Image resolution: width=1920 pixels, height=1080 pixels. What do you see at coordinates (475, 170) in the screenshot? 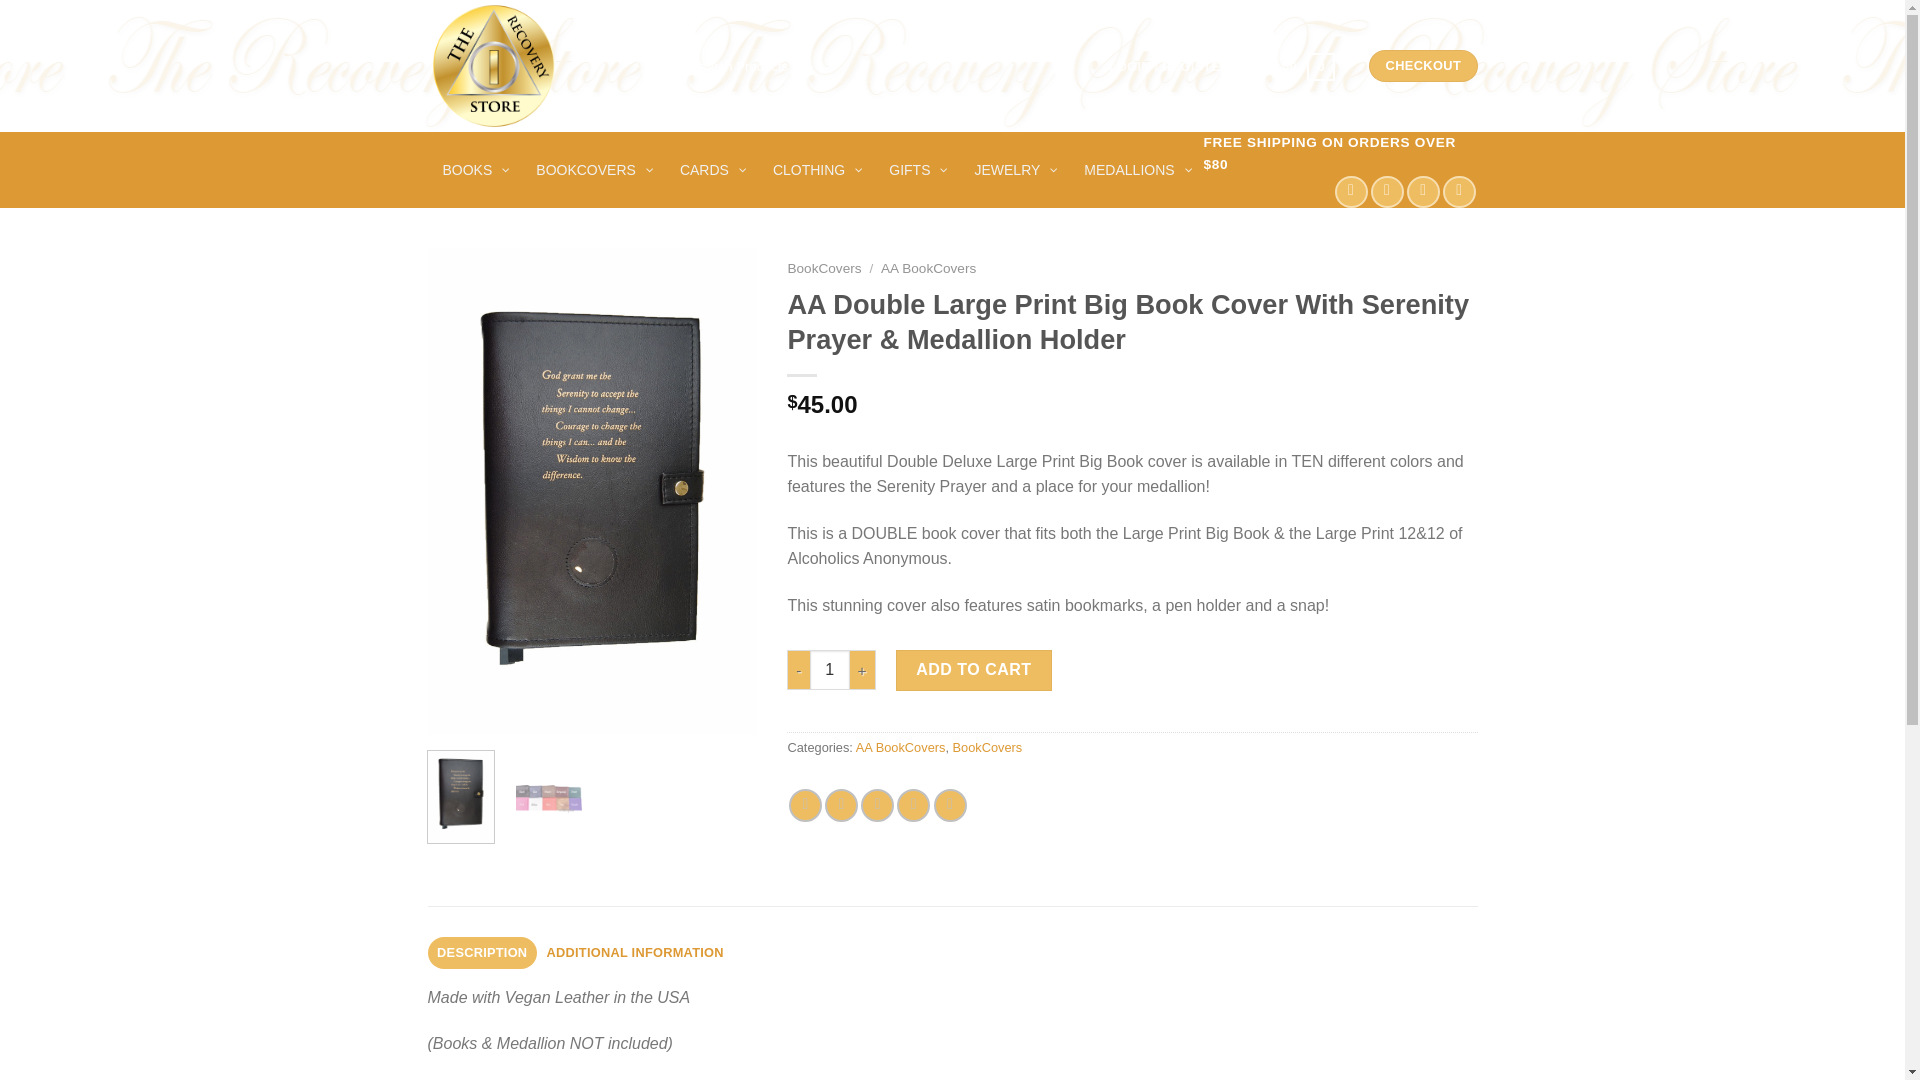
I see `BOOKS` at bounding box center [475, 170].